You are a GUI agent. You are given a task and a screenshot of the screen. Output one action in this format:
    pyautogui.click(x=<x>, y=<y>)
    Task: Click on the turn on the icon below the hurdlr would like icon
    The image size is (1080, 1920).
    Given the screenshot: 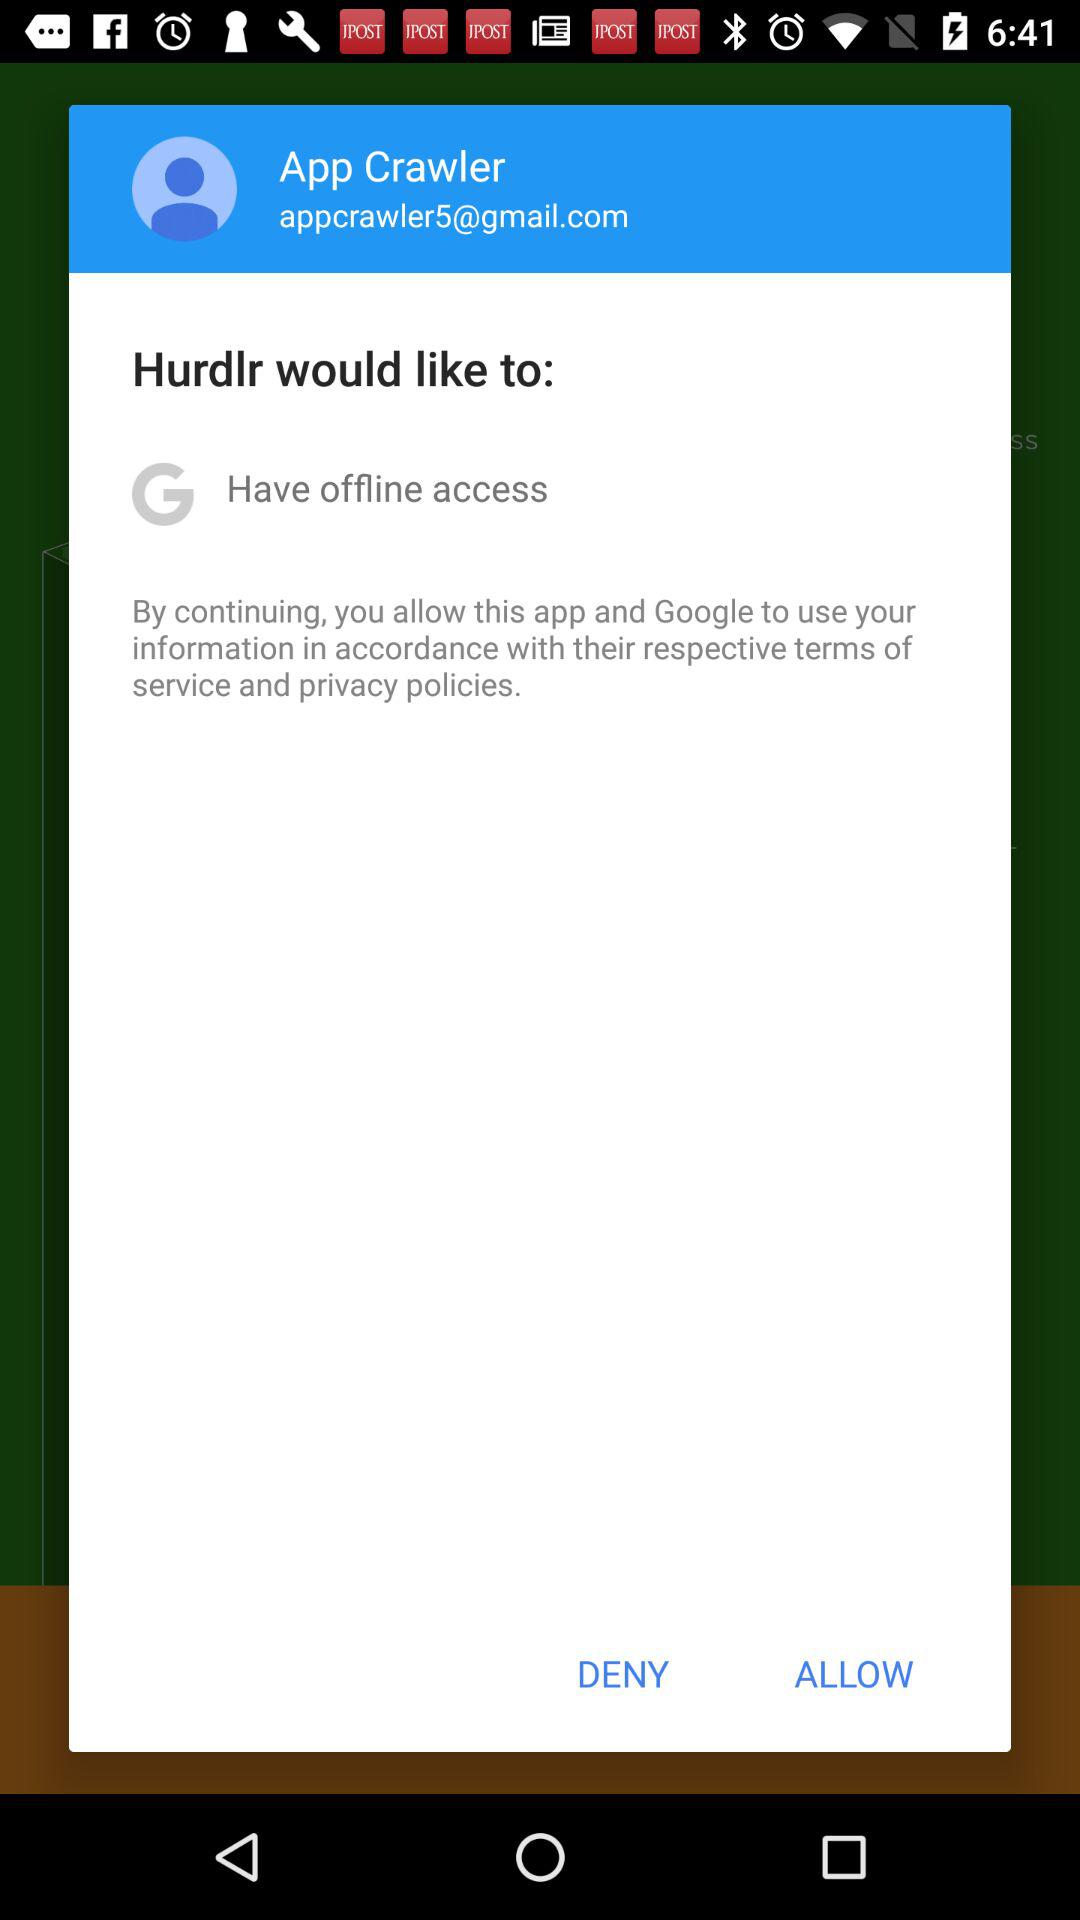 What is the action you would take?
    pyautogui.click(x=387, y=487)
    